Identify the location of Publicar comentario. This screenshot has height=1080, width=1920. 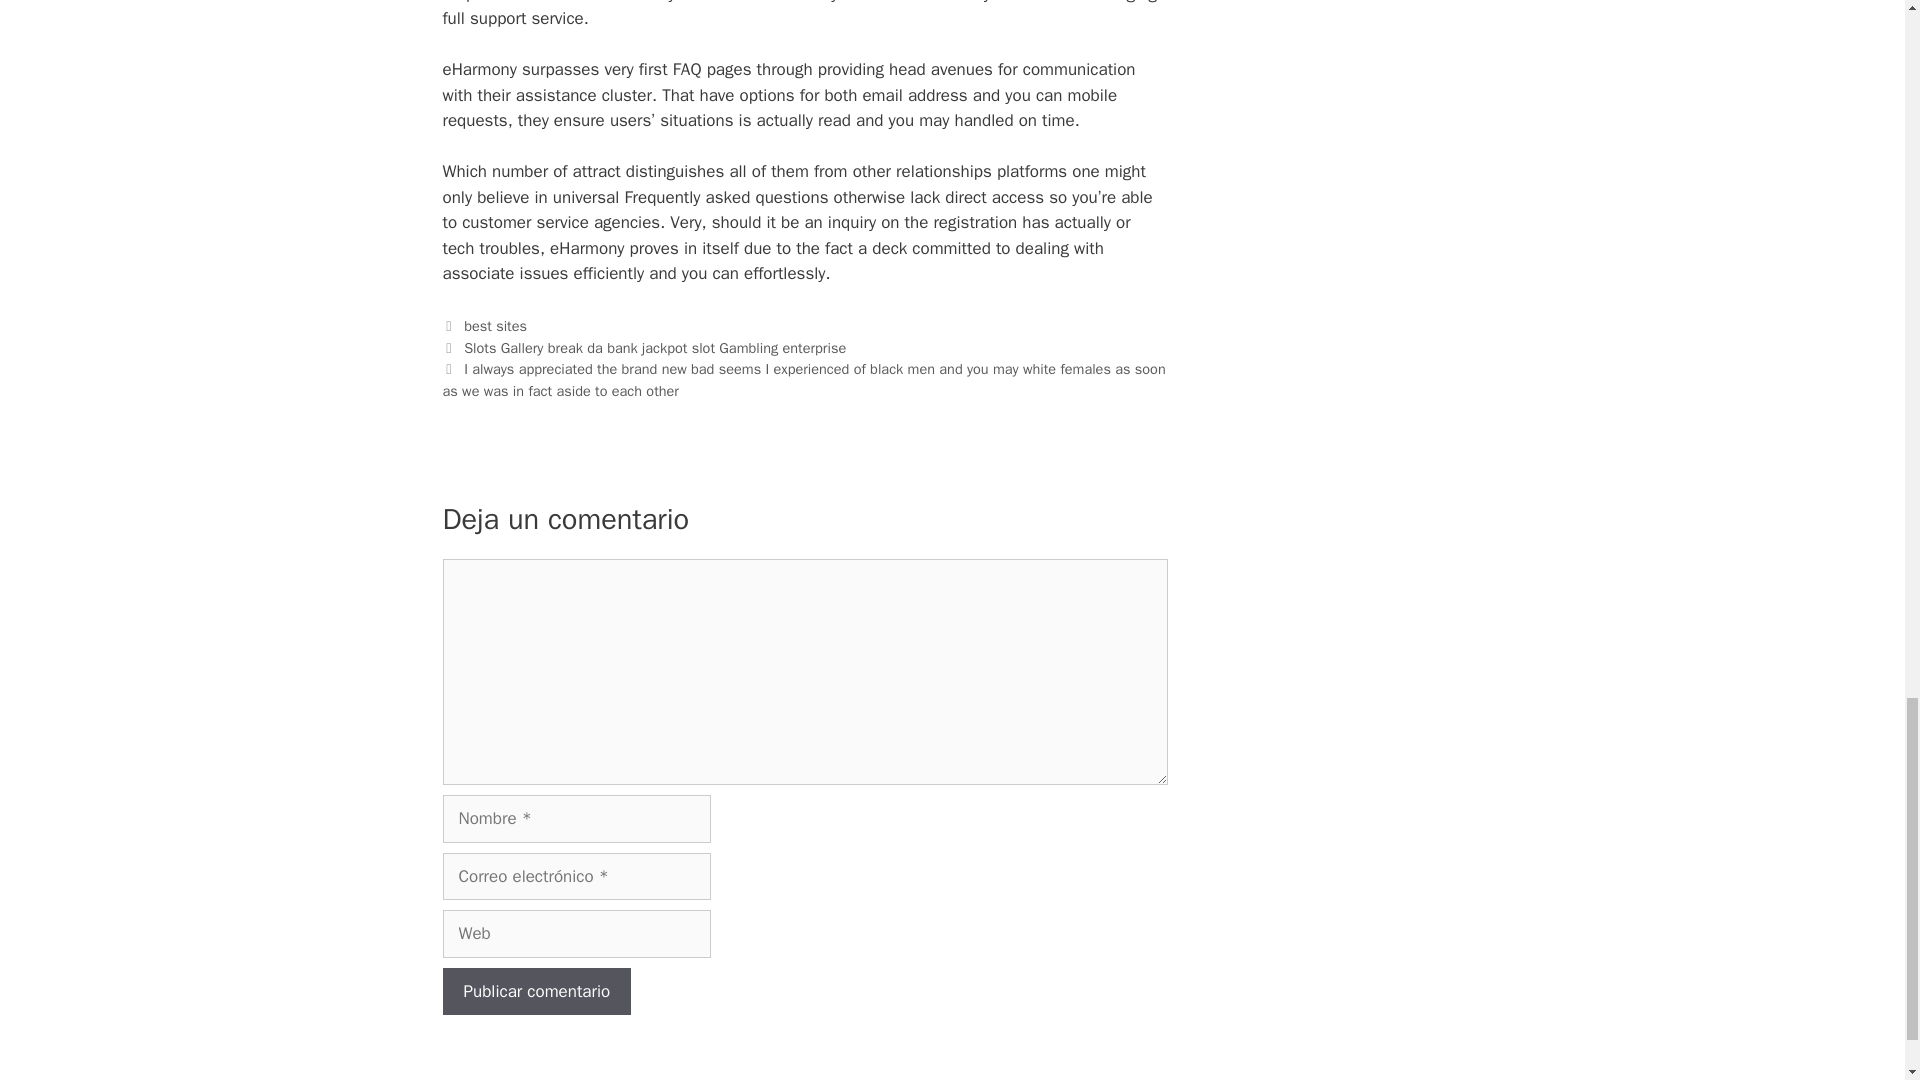
(536, 992).